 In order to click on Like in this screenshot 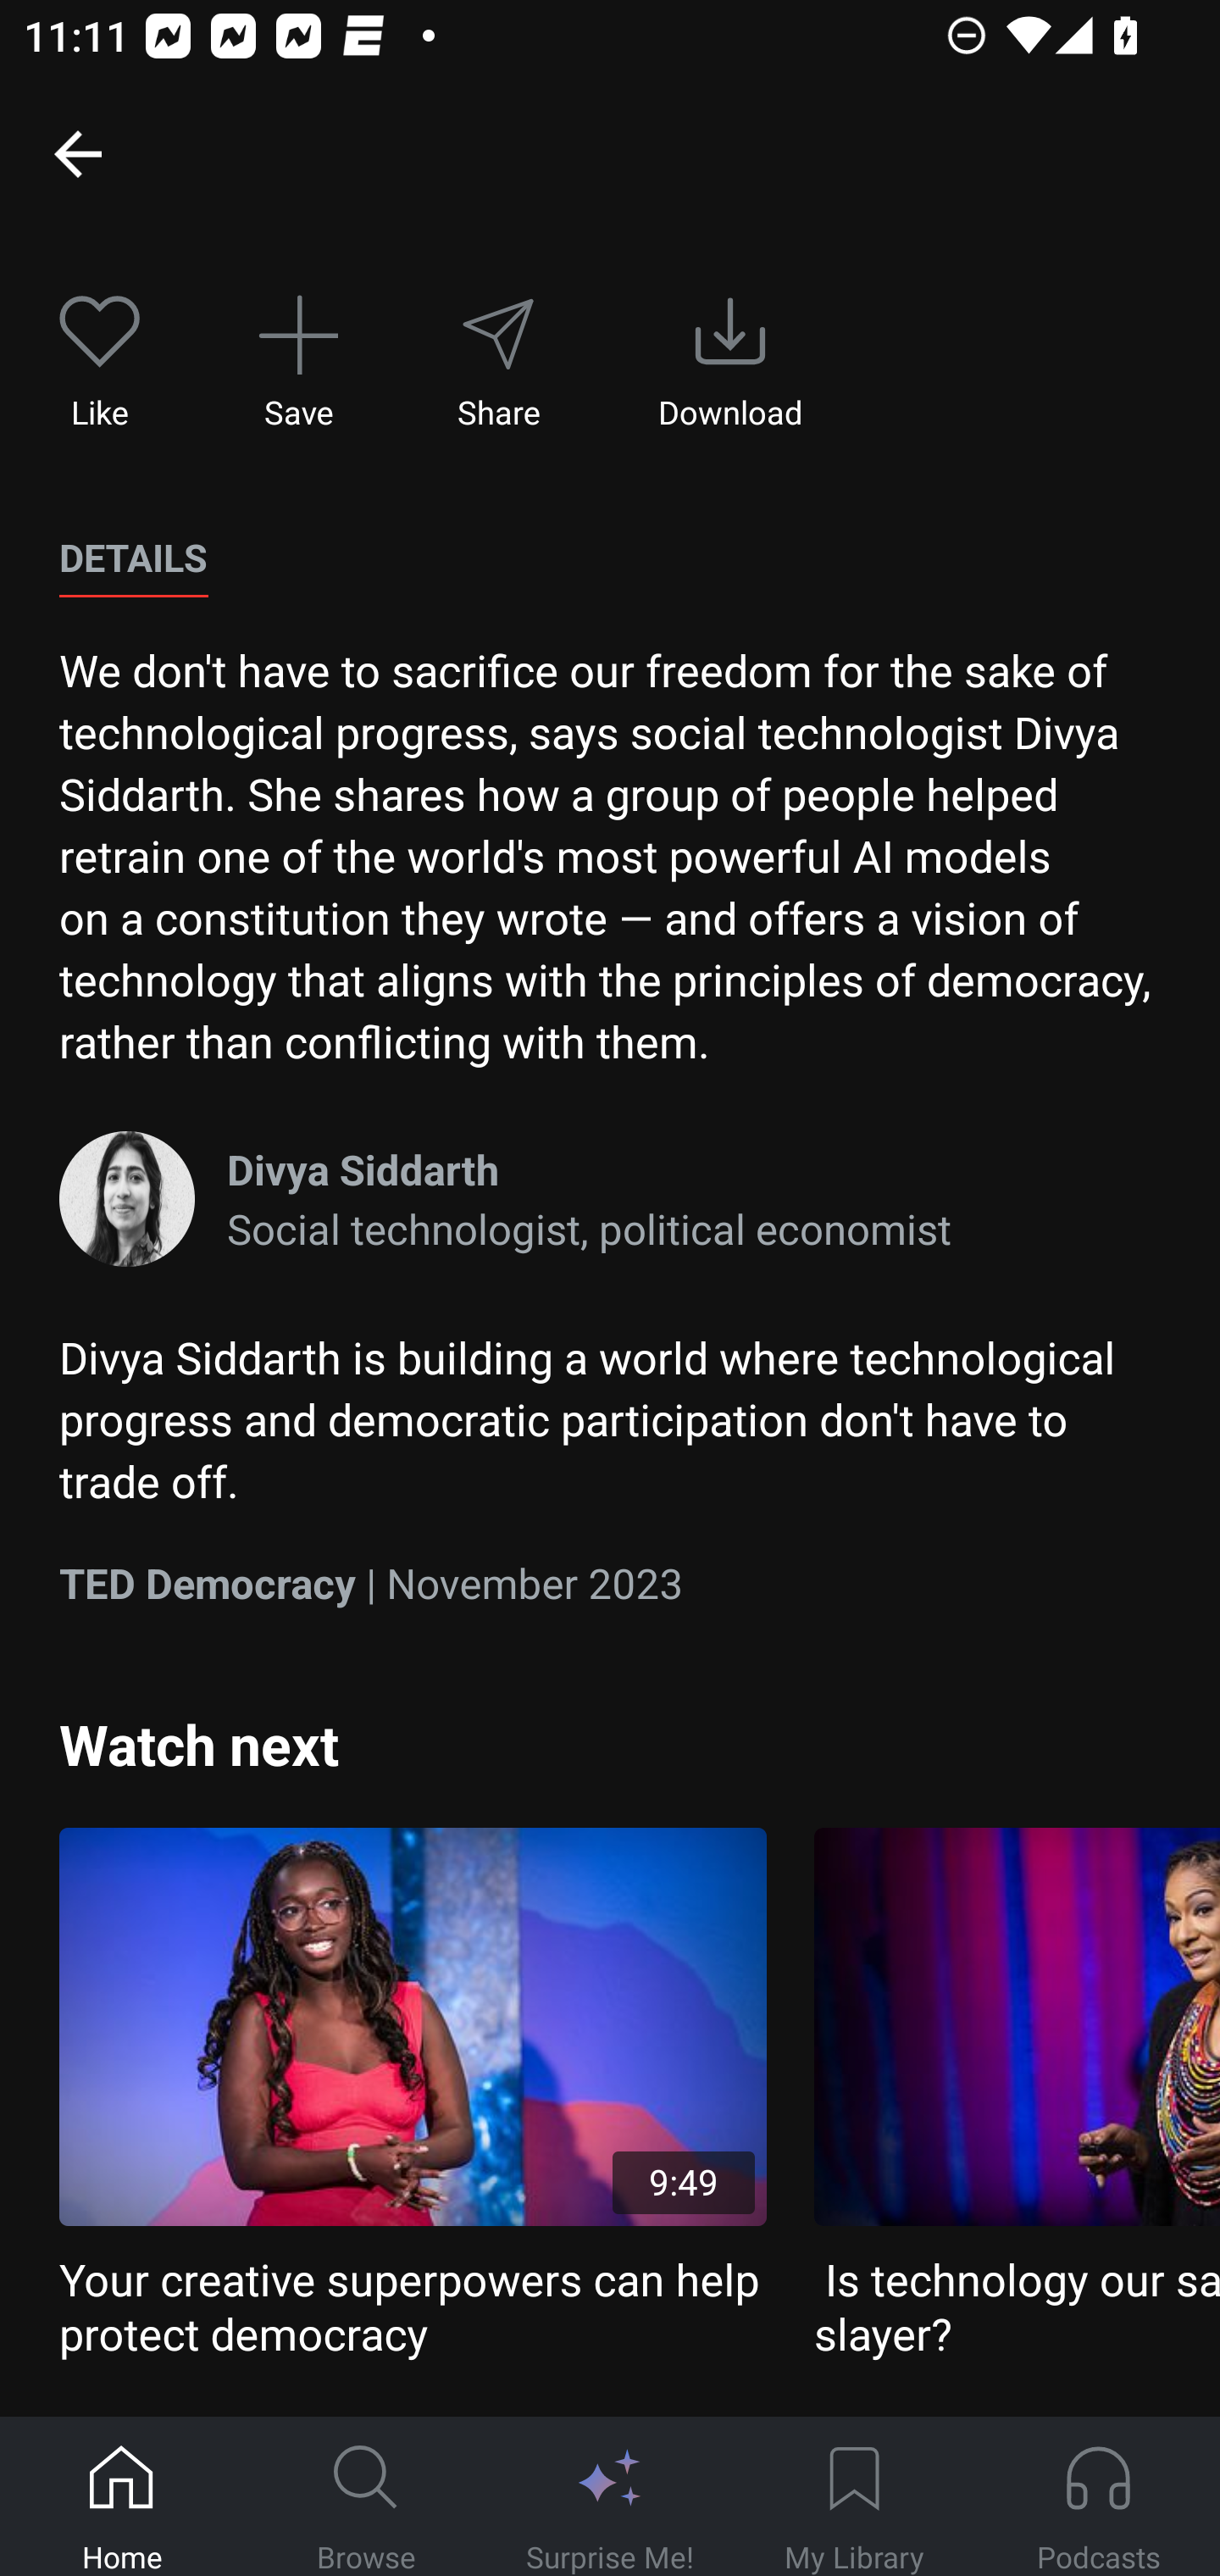, I will do `click(100, 363)`.